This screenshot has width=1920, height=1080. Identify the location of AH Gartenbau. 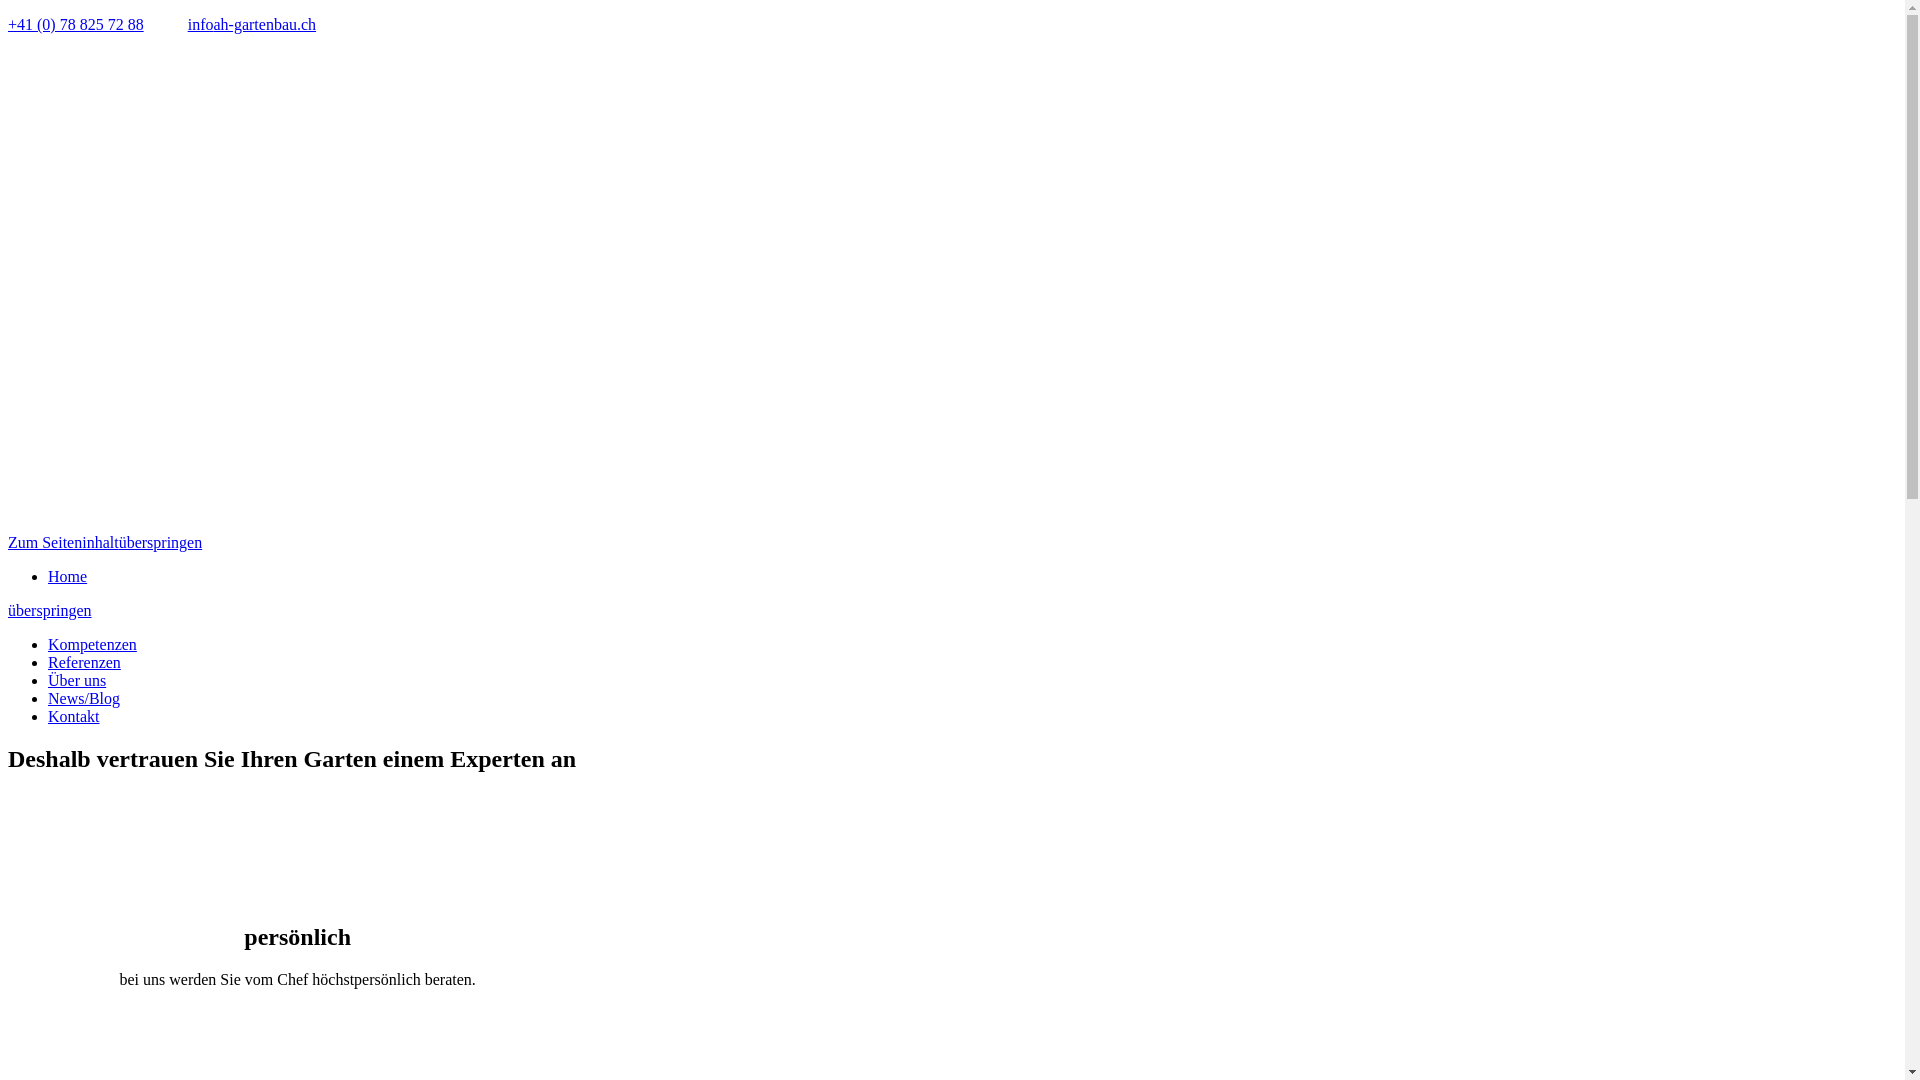
(248, 290).